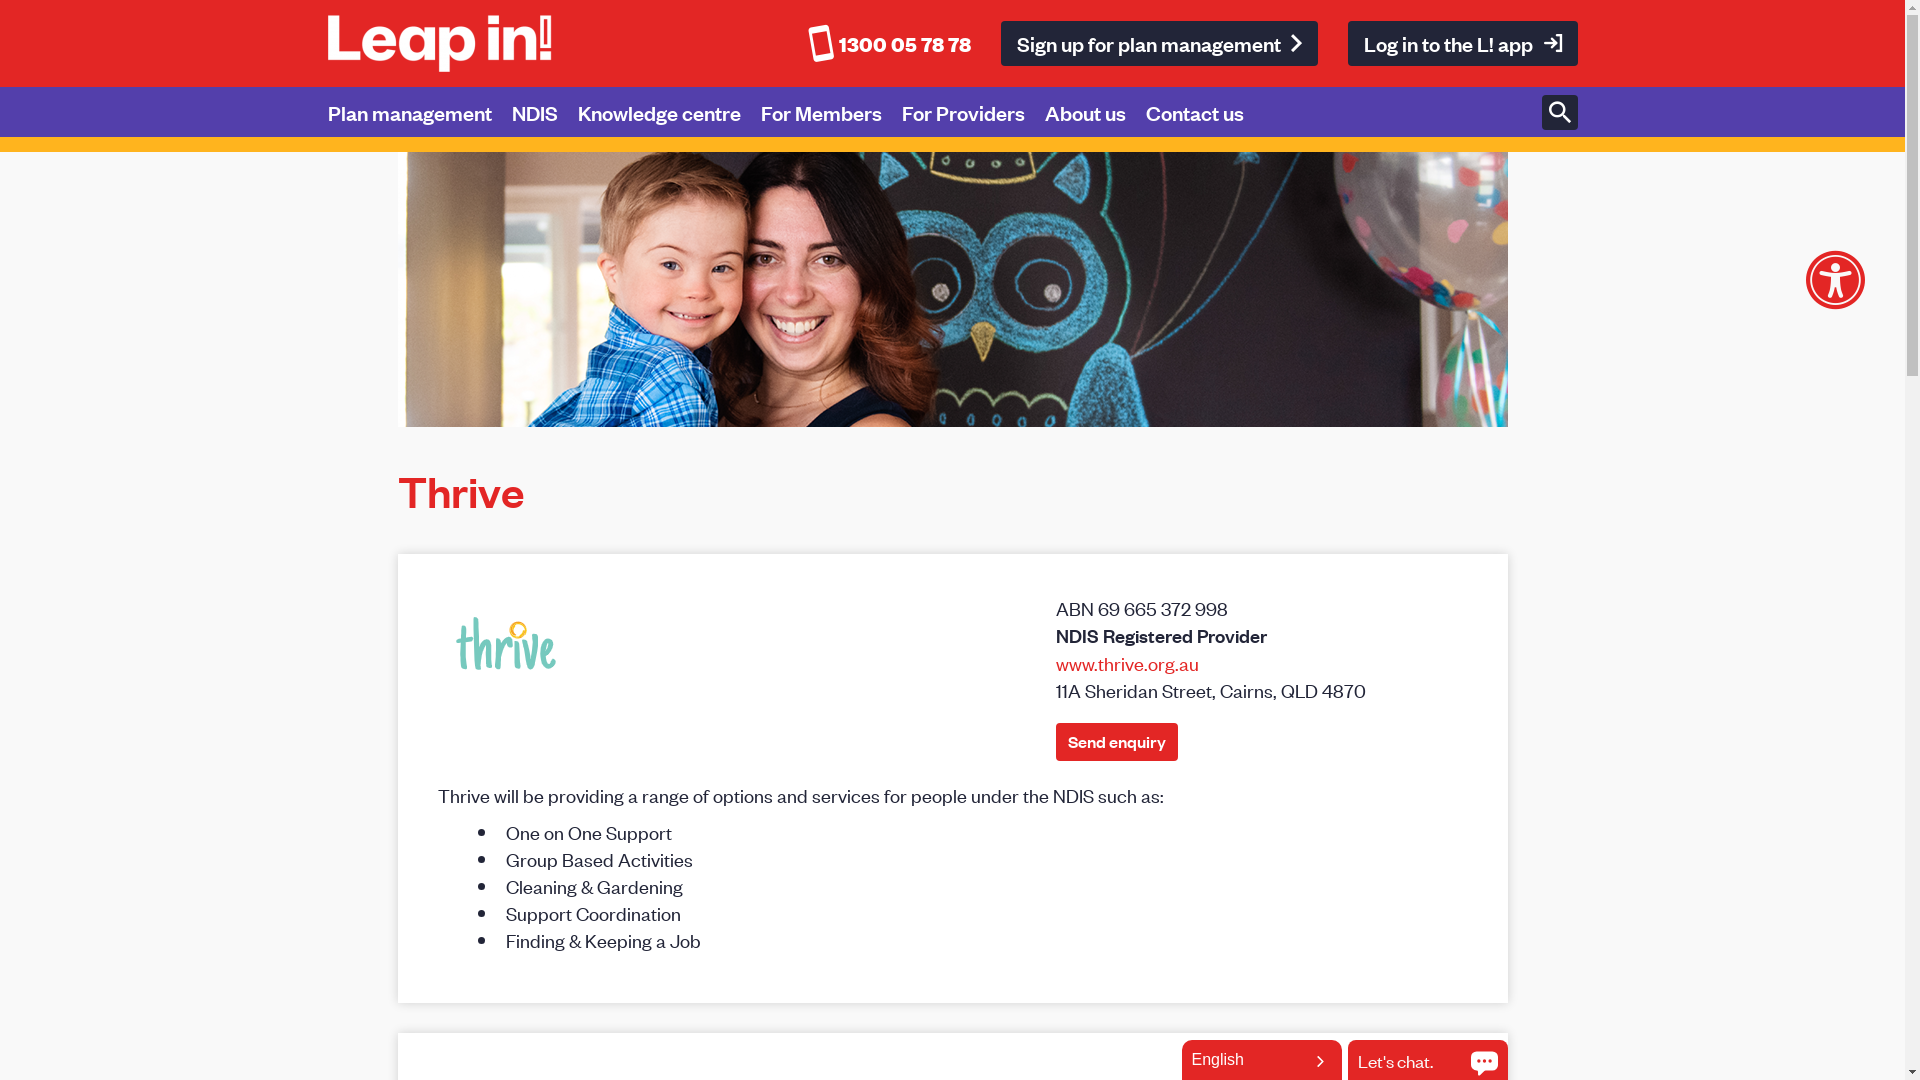 The width and height of the screenshot is (1920, 1080). I want to click on Sign up for plan management, so click(1158, 44).